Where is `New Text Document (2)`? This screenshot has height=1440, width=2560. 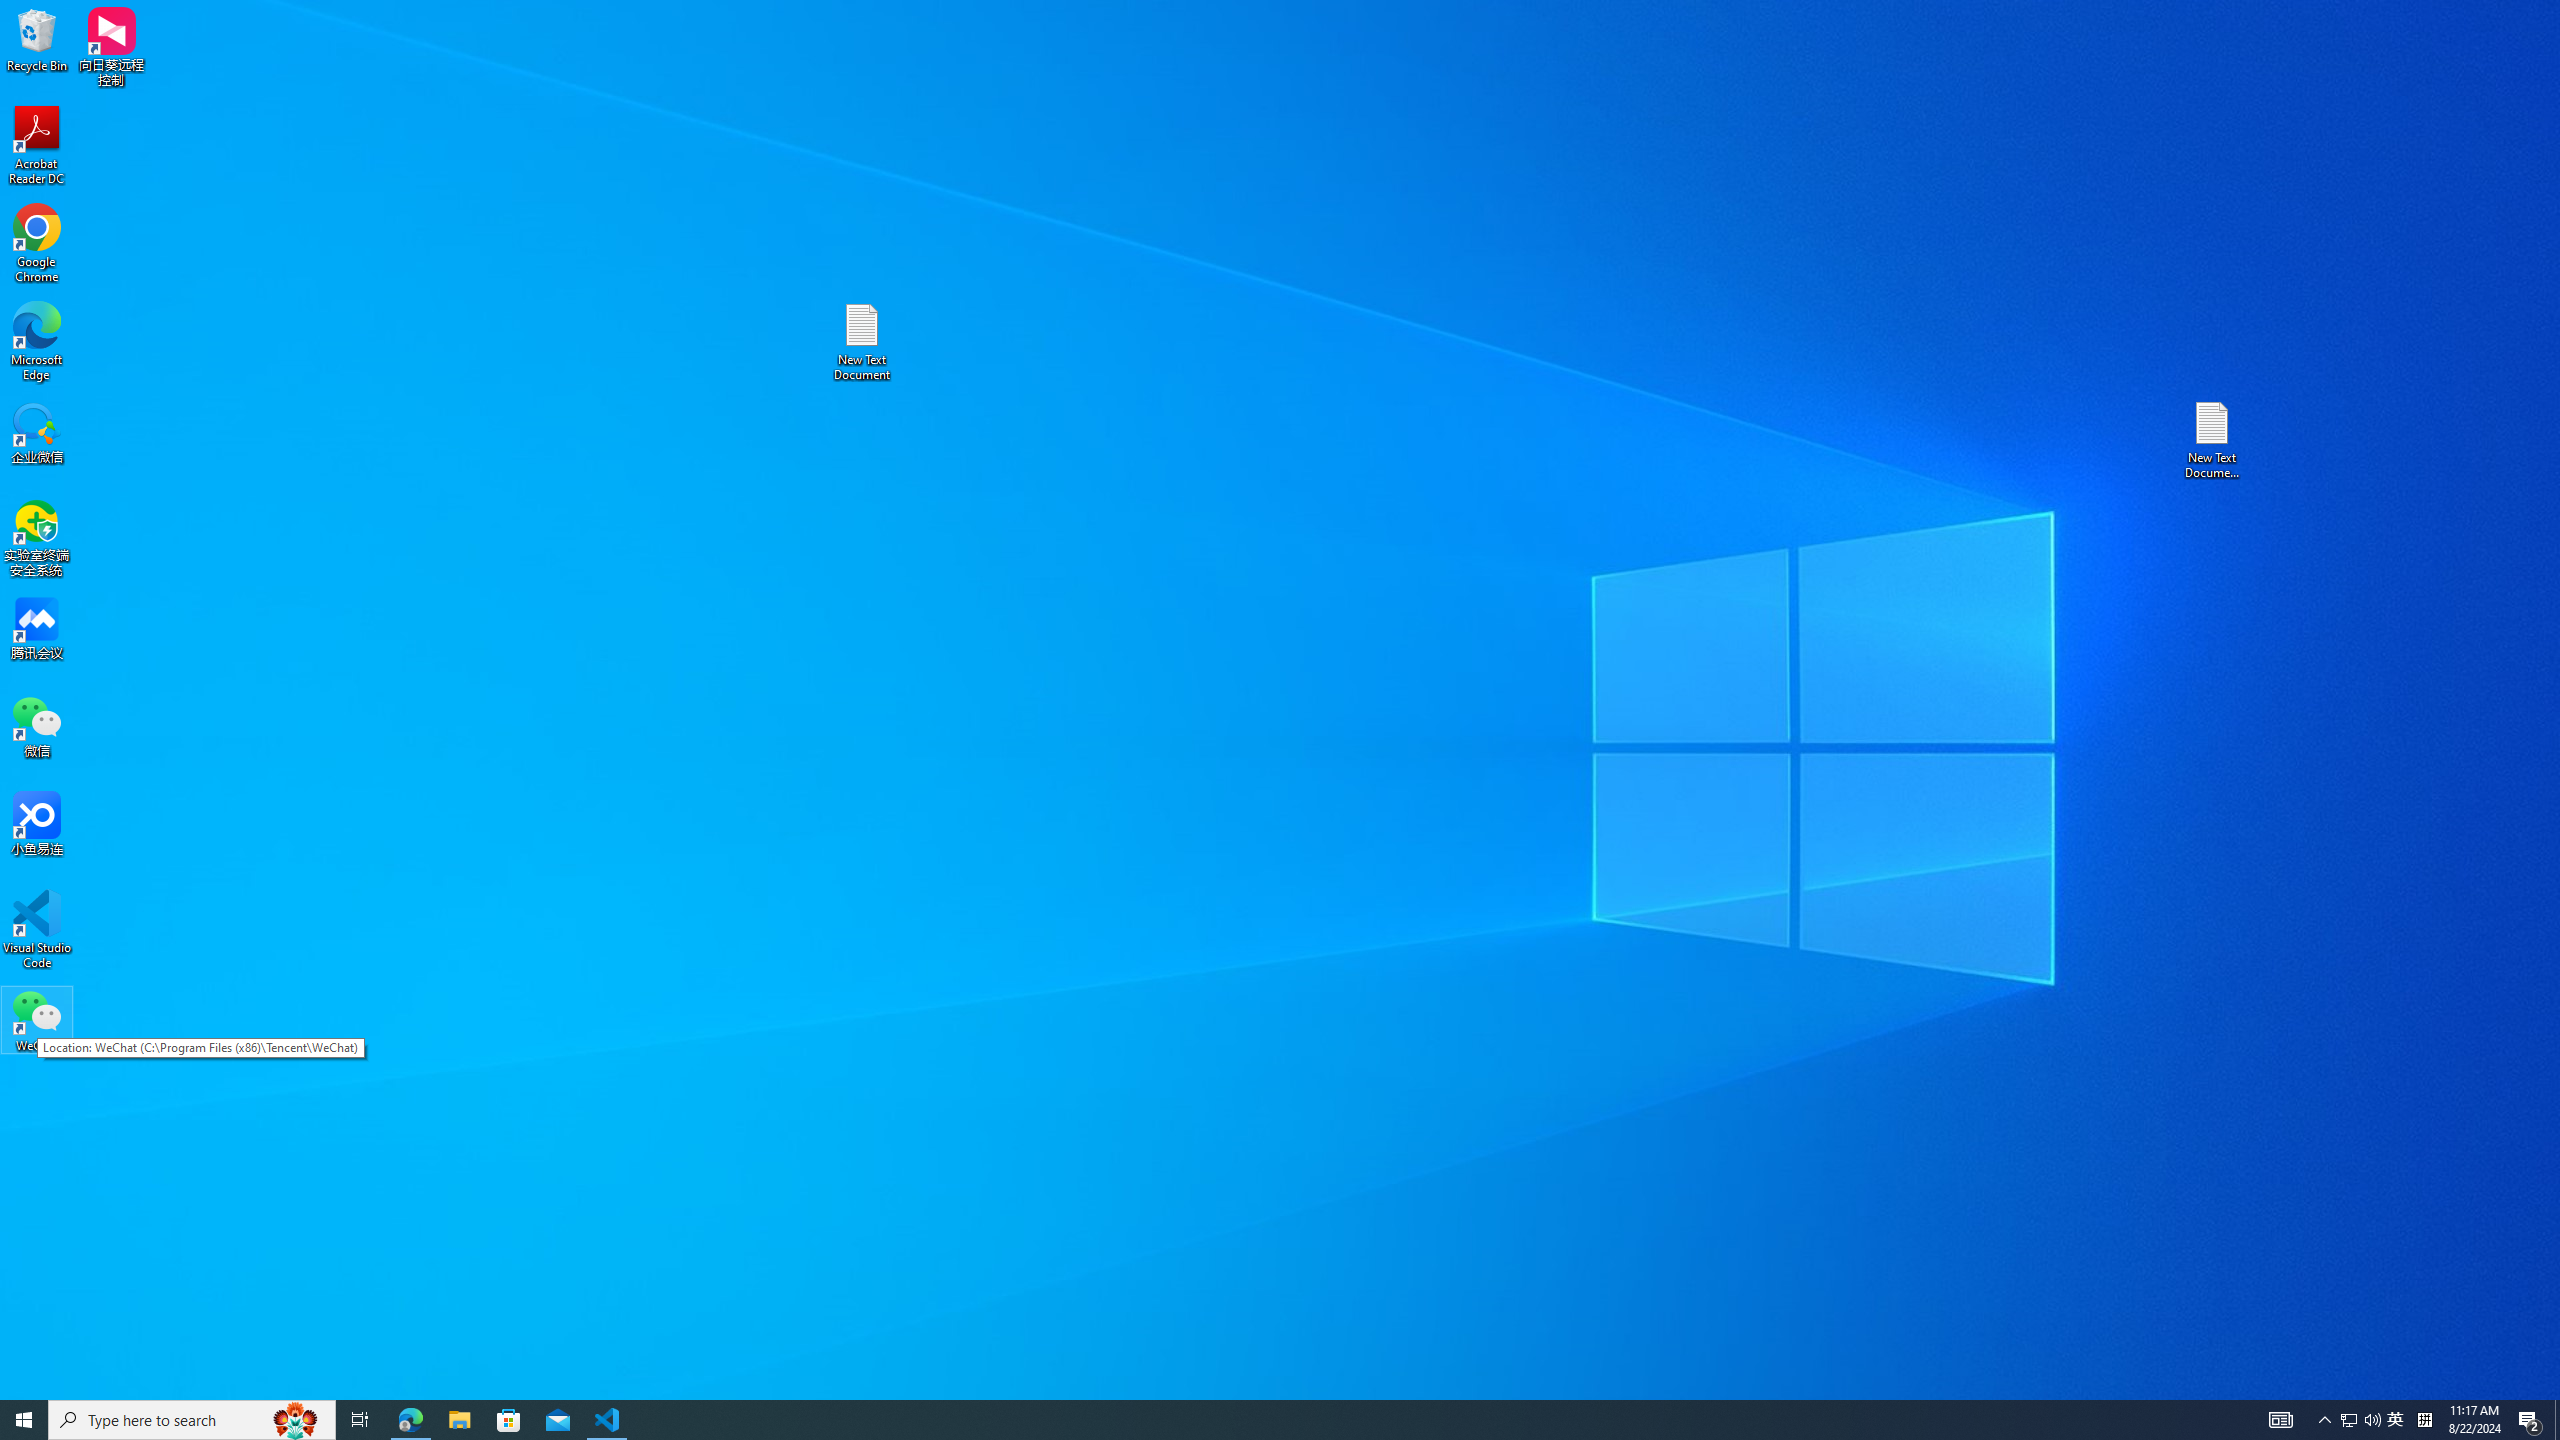
New Text Document (2) is located at coordinates (2396, 1420).